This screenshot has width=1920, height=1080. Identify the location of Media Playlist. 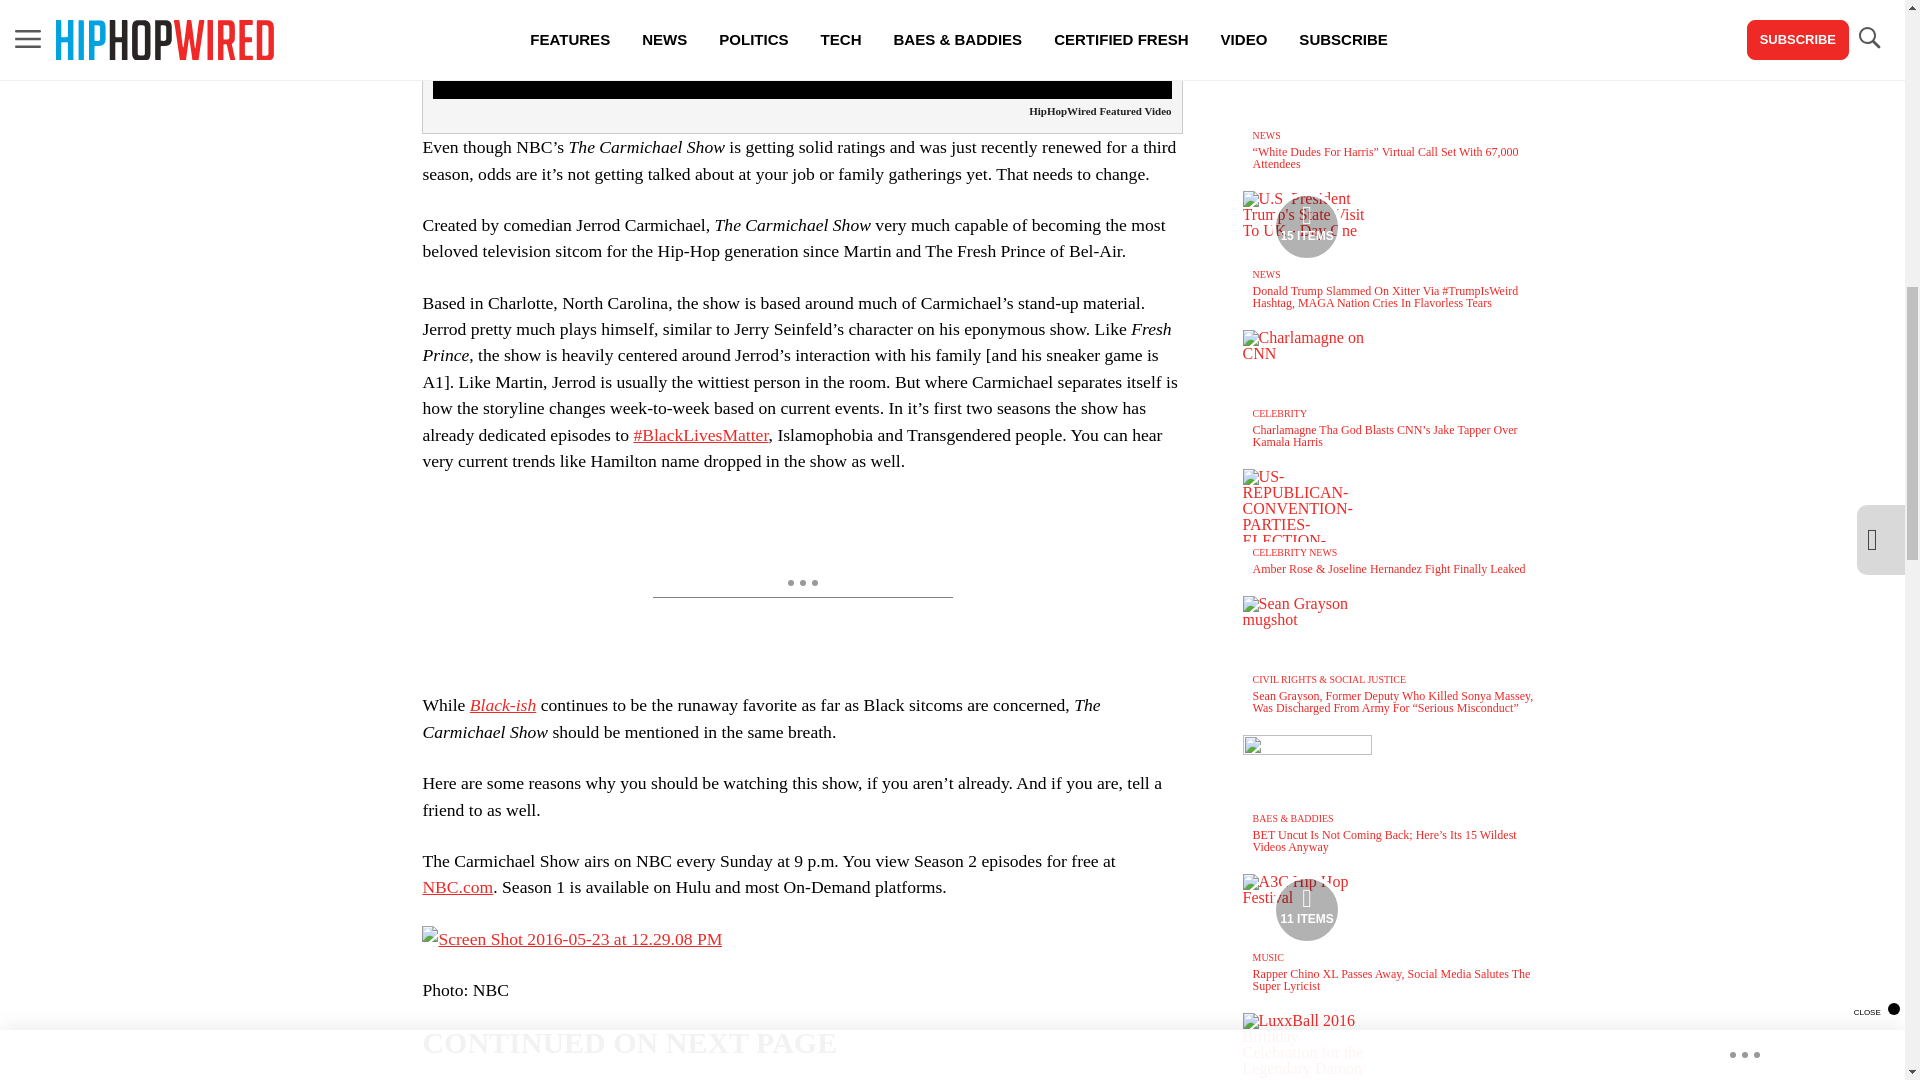
(1306, 227).